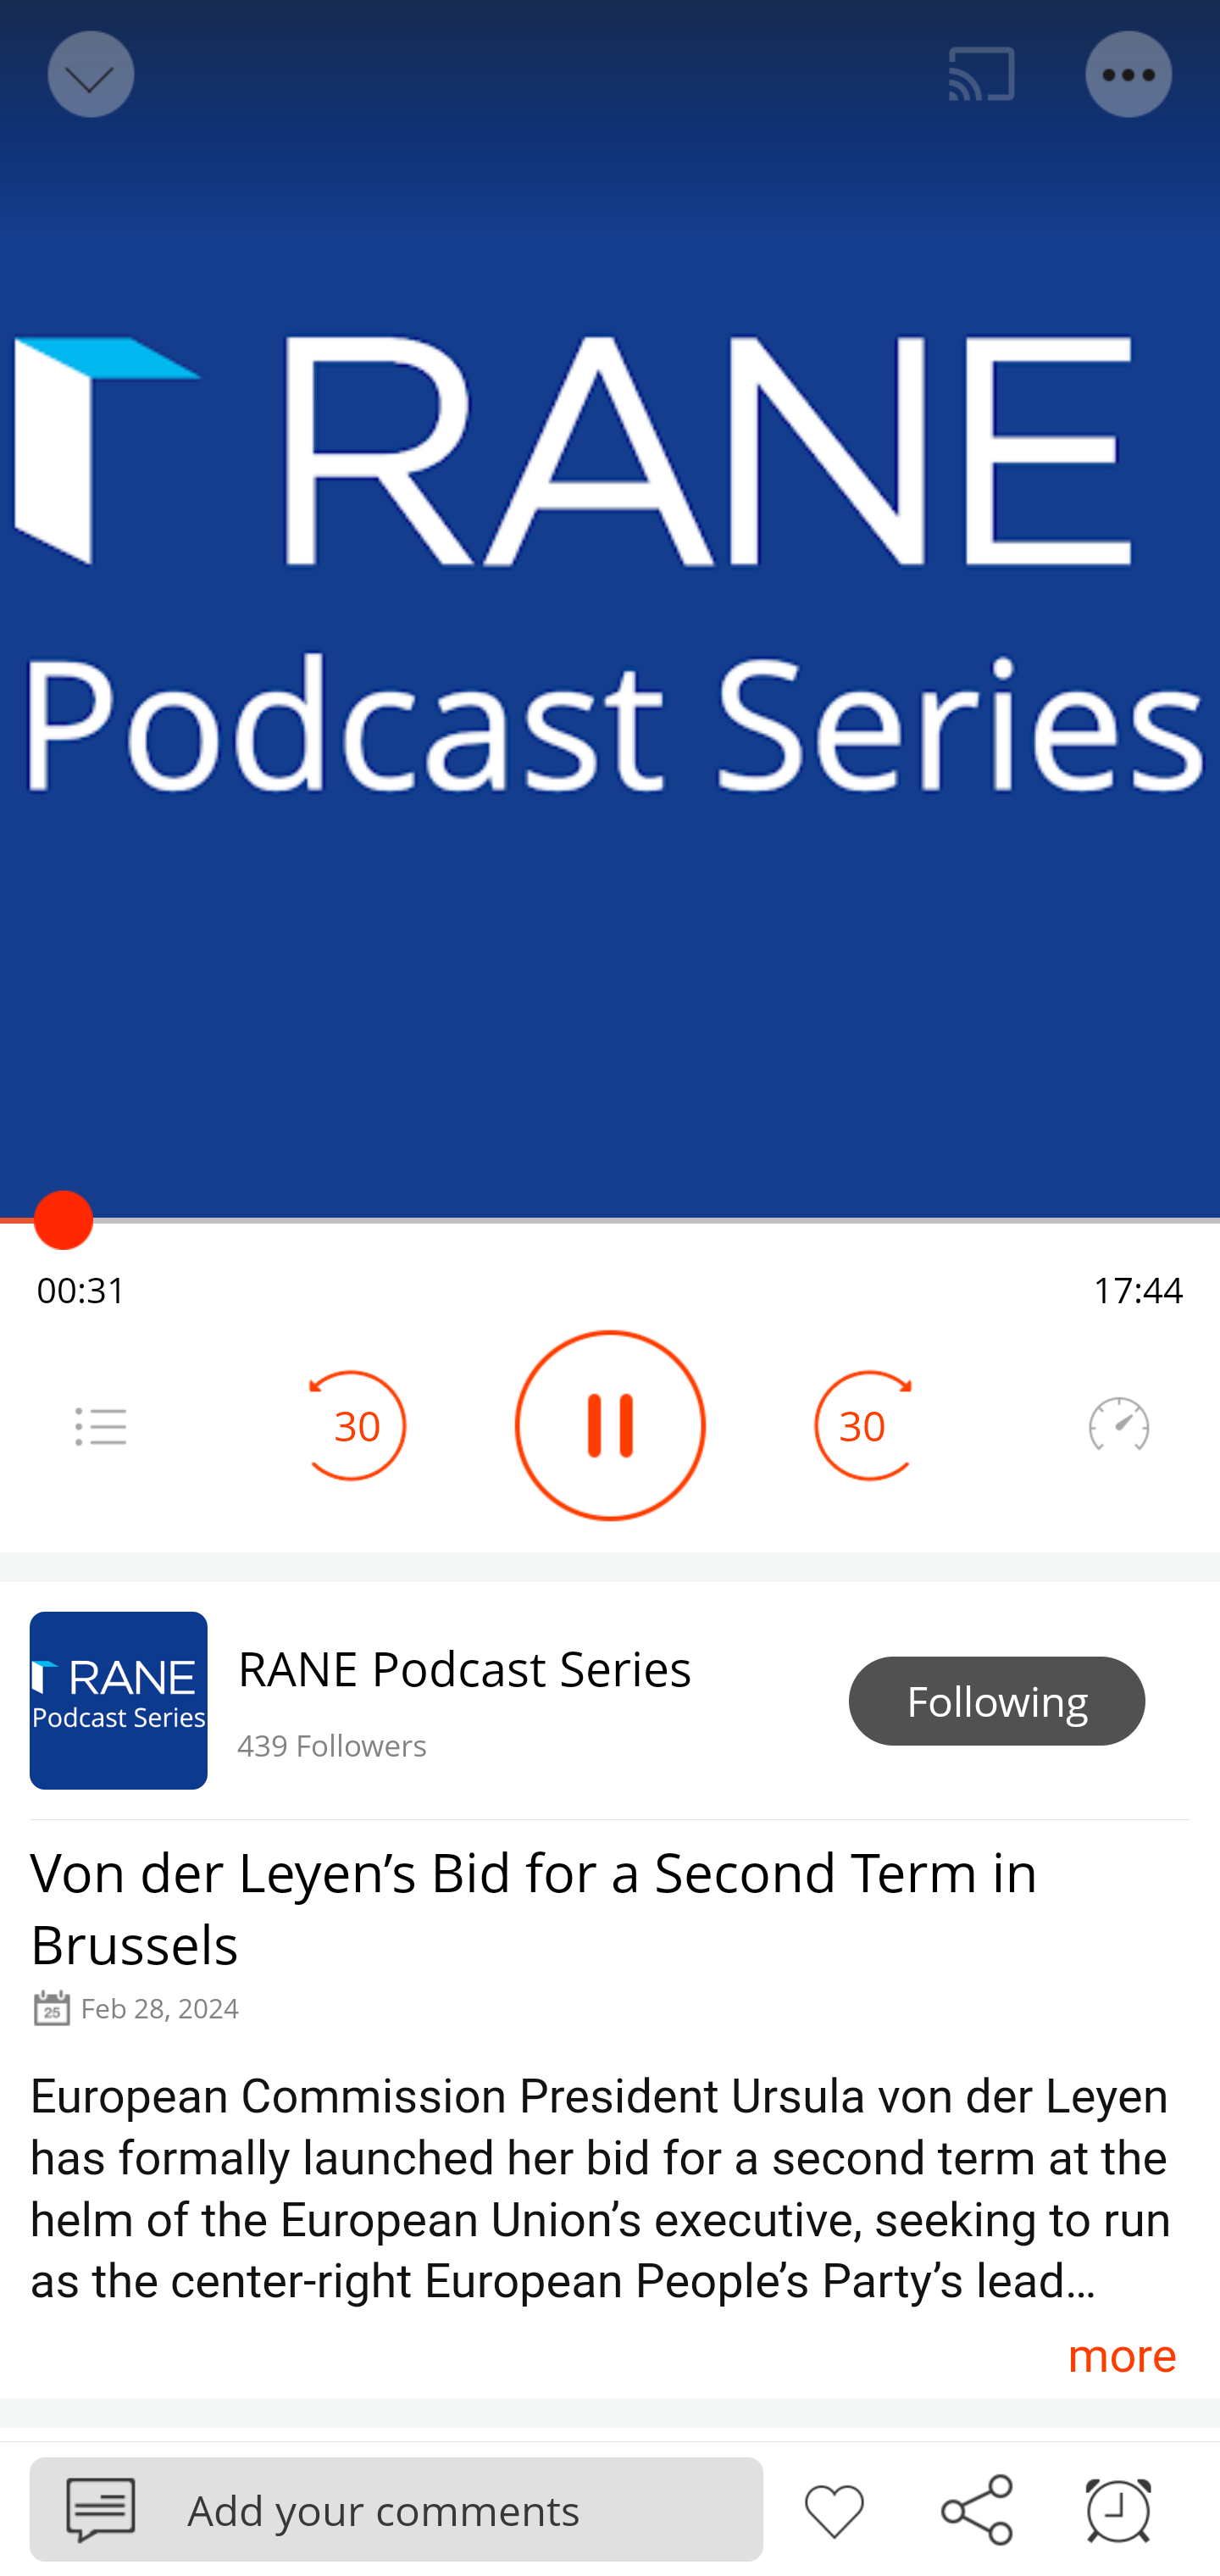 The image size is (1220, 2576). I want to click on Back, so click(88, 75).